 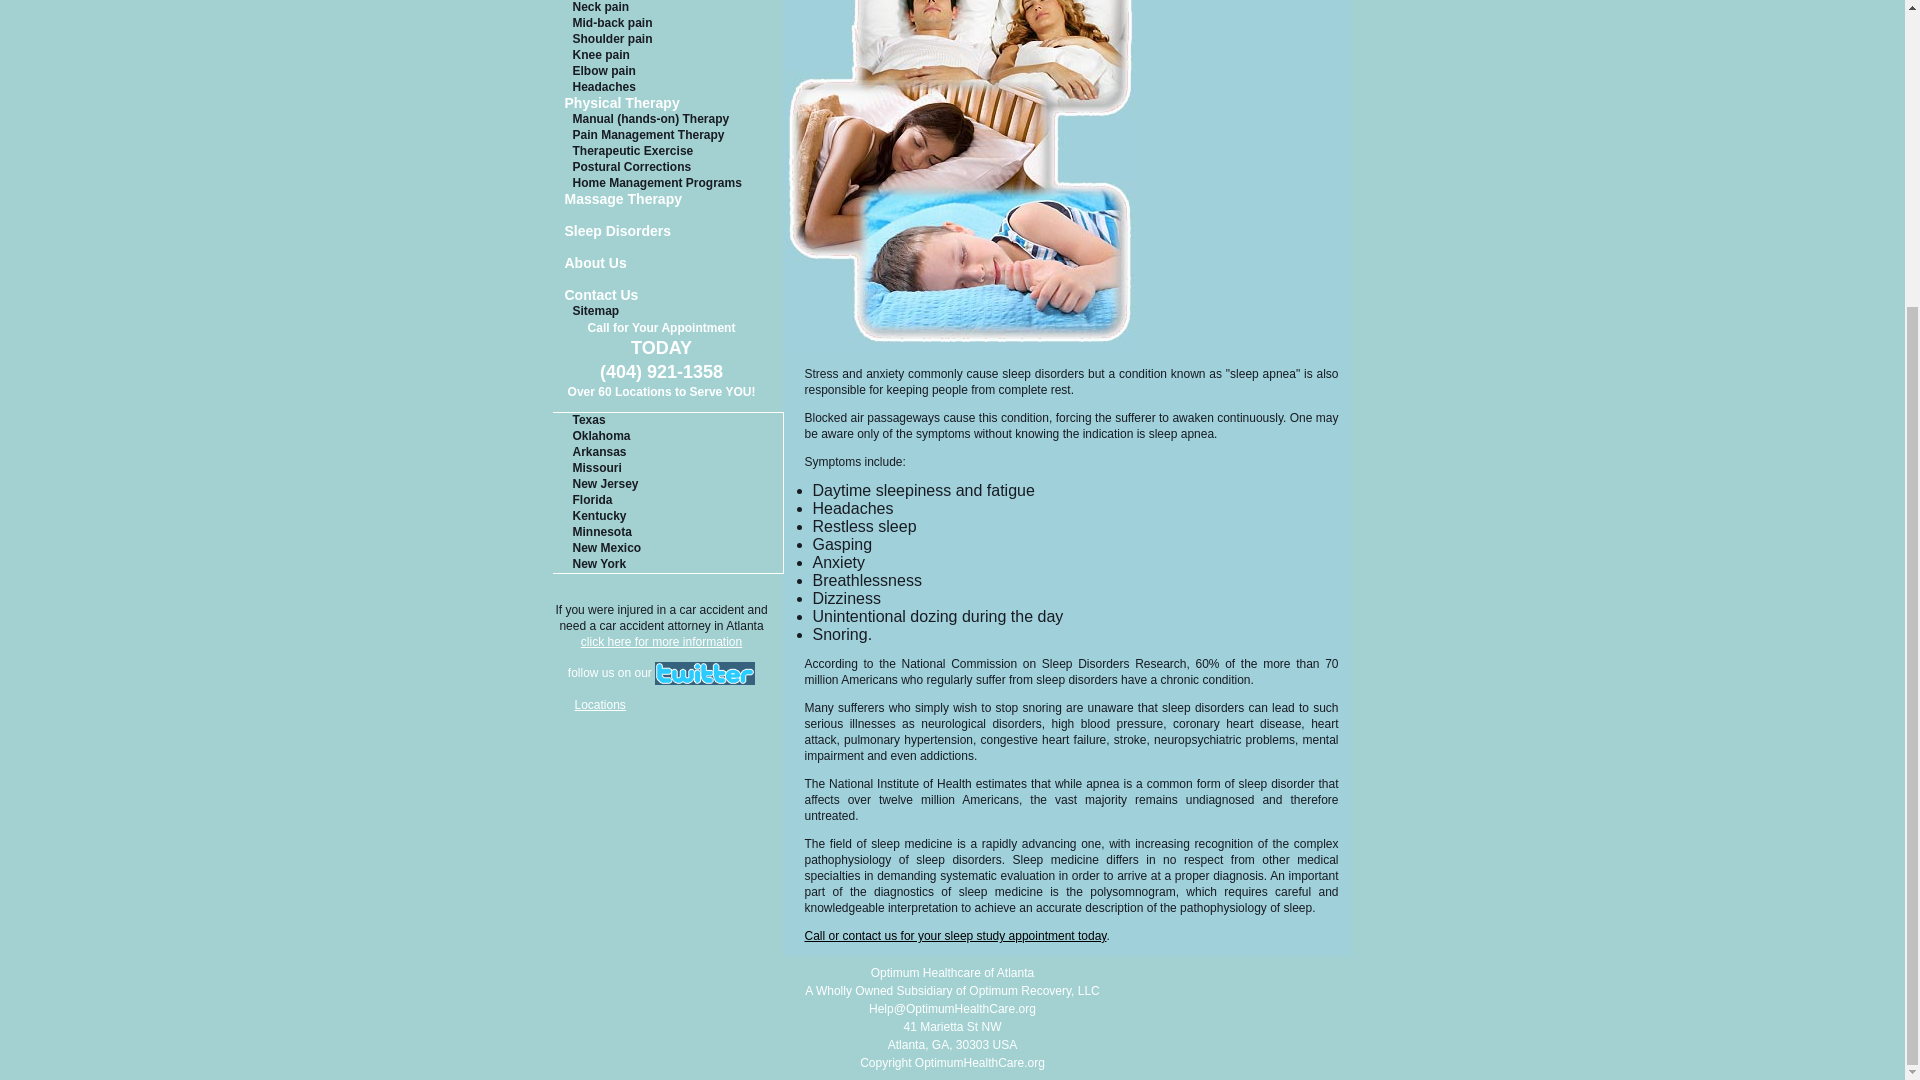 What do you see at coordinates (668, 184) in the screenshot?
I see `Home Management Programs` at bounding box center [668, 184].